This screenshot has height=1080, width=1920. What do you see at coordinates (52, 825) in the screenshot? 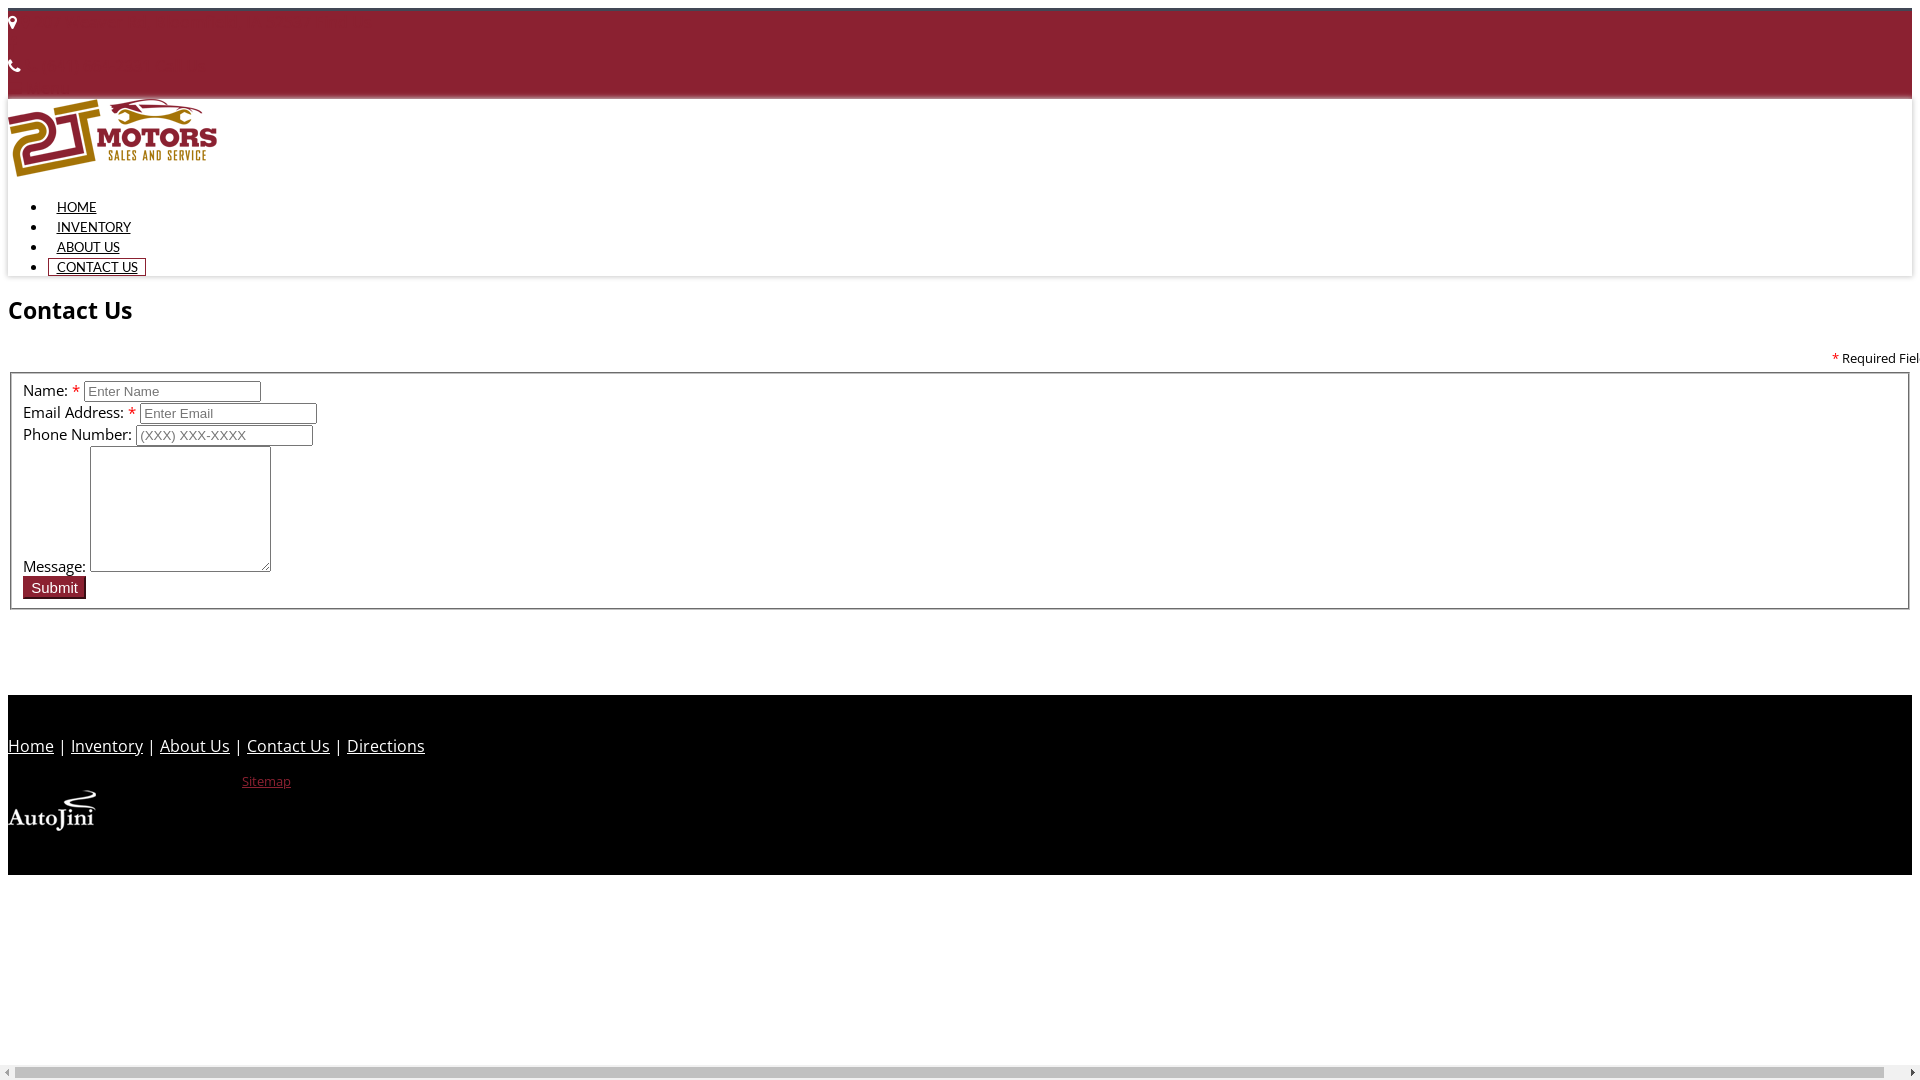
I see `Car Dealer Website & SEO By AutoJini` at bounding box center [52, 825].